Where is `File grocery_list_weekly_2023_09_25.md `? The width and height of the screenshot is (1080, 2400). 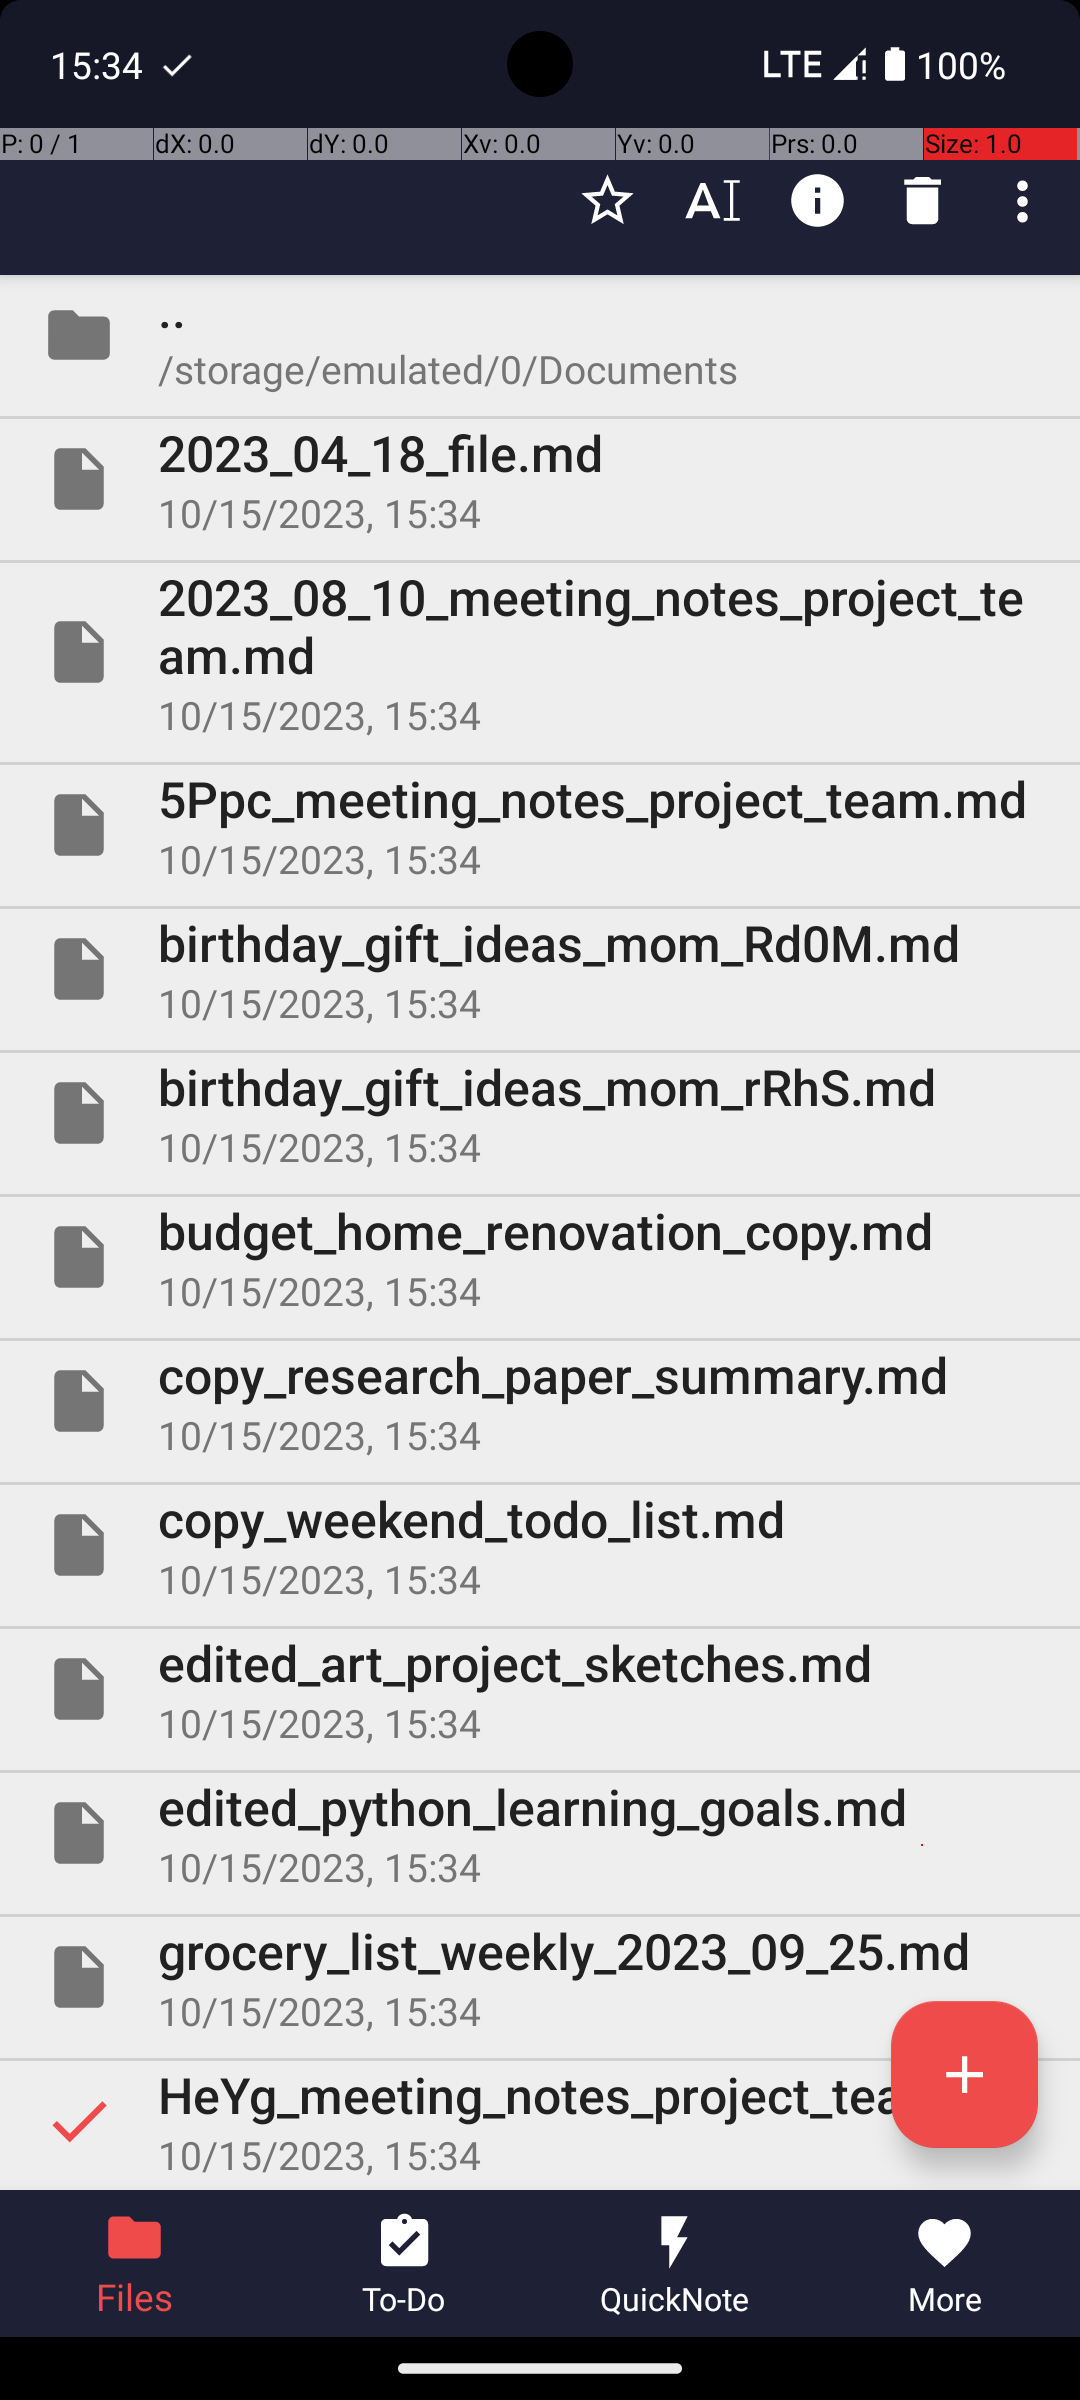 File grocery_list_weekly_2023_09_25.md  is located at coordinates (540, 1977).